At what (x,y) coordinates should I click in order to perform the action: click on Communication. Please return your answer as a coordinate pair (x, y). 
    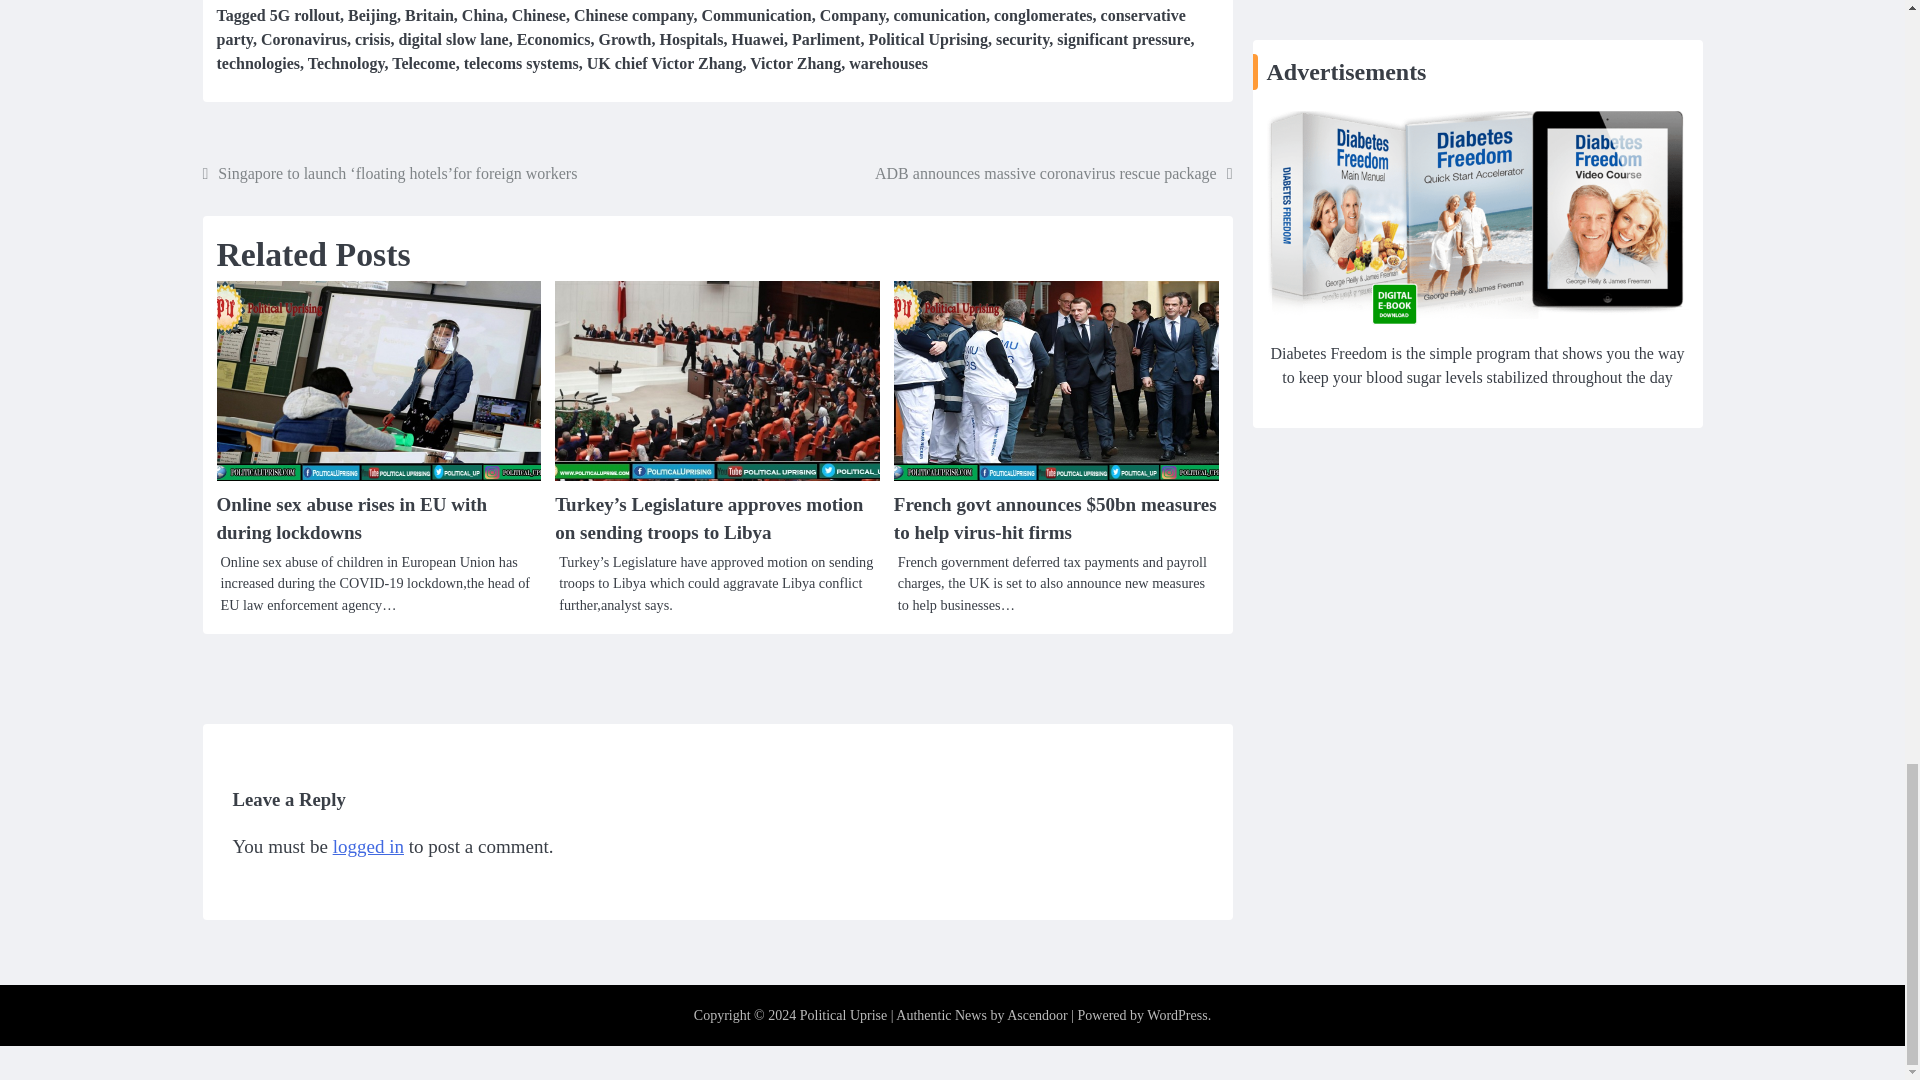
    Looking at the image, I should click on (755, 14).